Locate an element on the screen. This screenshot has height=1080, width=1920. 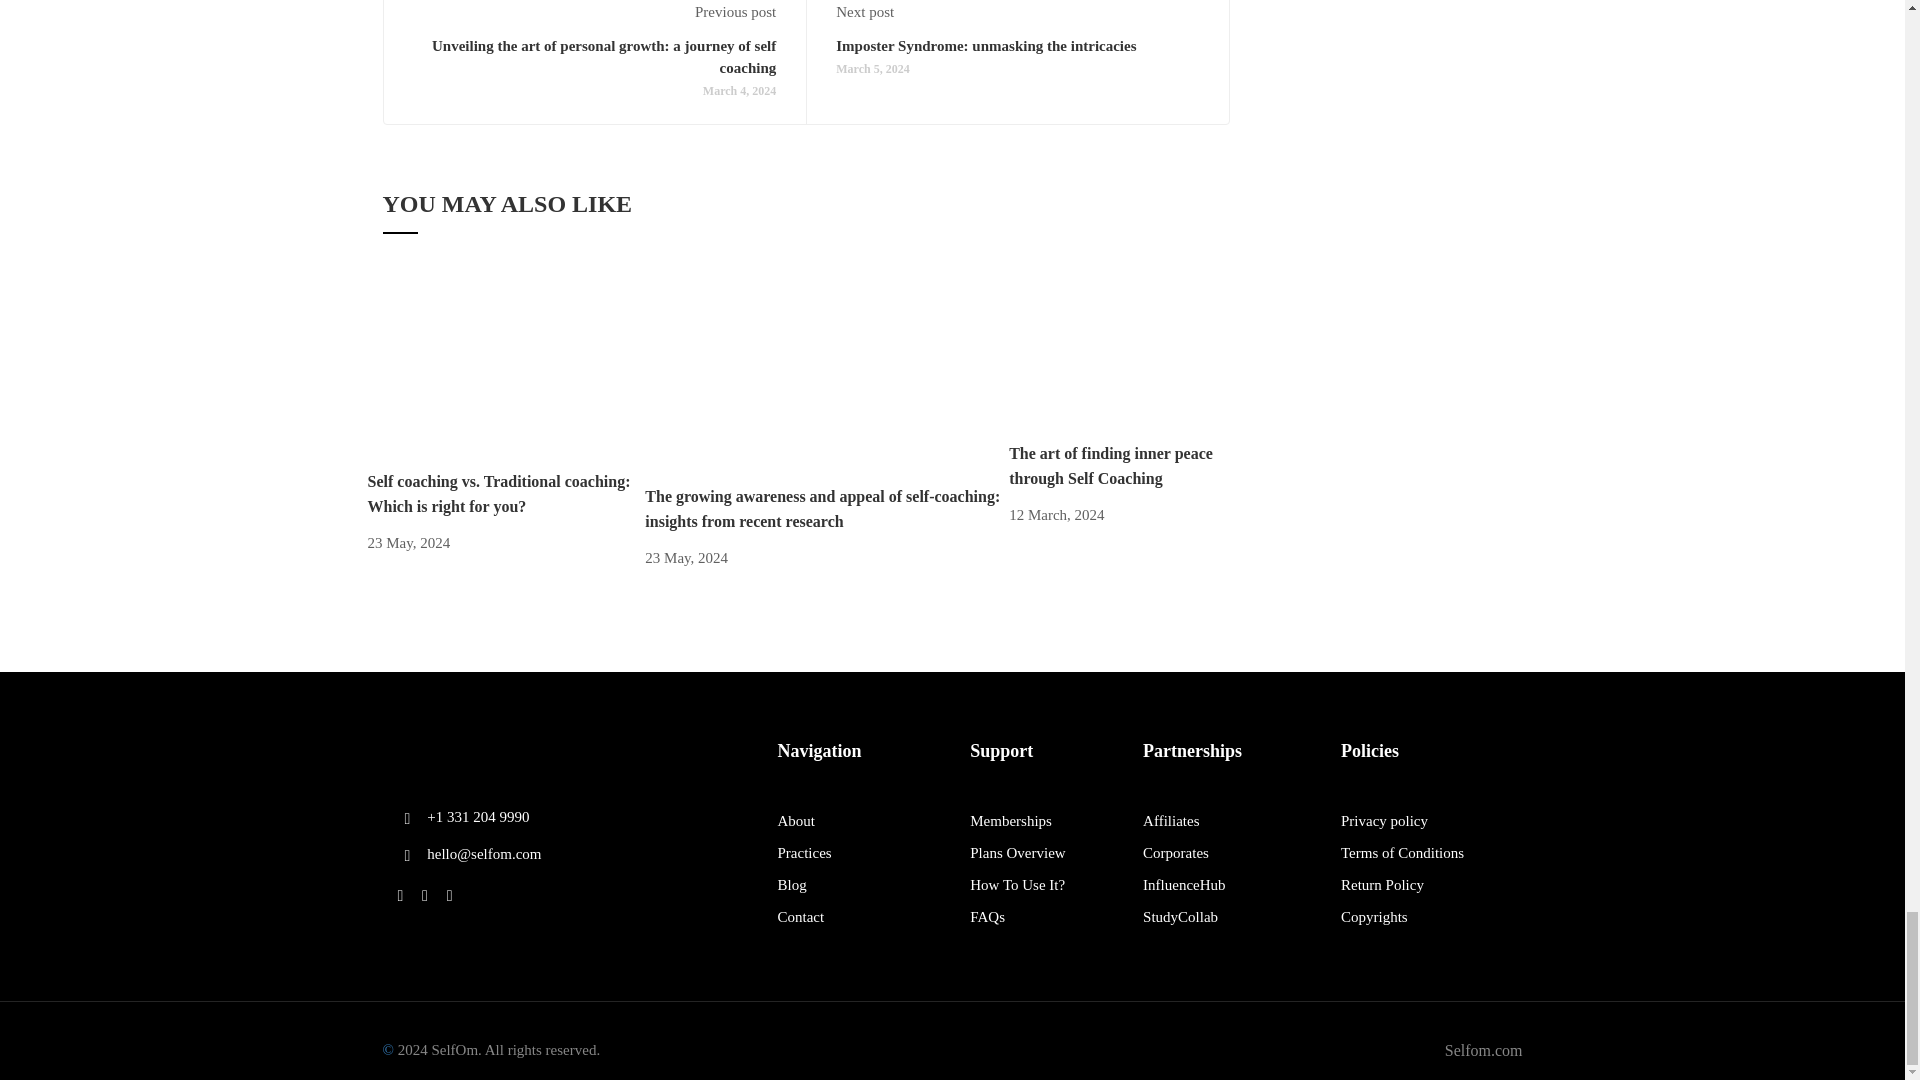
Traditional coaching is located at coordinates (506, 366).